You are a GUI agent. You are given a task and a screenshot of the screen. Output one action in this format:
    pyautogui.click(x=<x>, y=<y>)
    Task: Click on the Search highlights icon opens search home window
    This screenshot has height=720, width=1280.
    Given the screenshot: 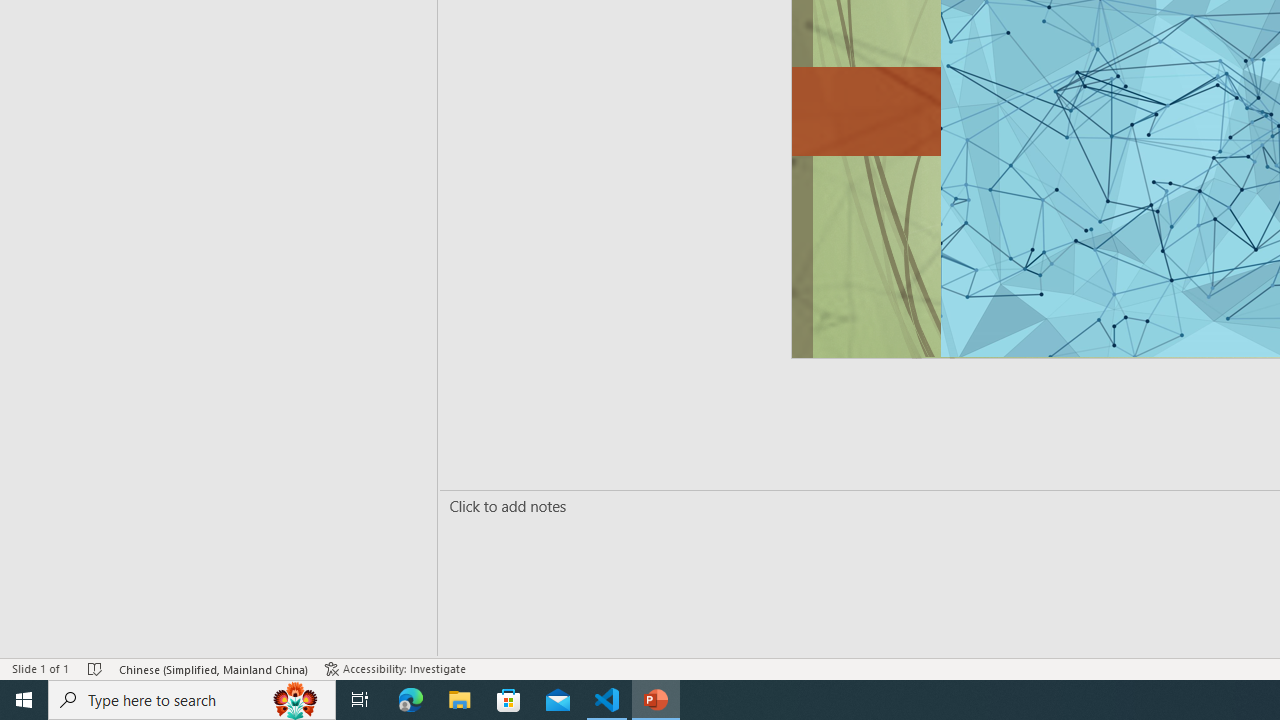 What is the action you would take?
    pyautogui.click(x=296, y=700)
    